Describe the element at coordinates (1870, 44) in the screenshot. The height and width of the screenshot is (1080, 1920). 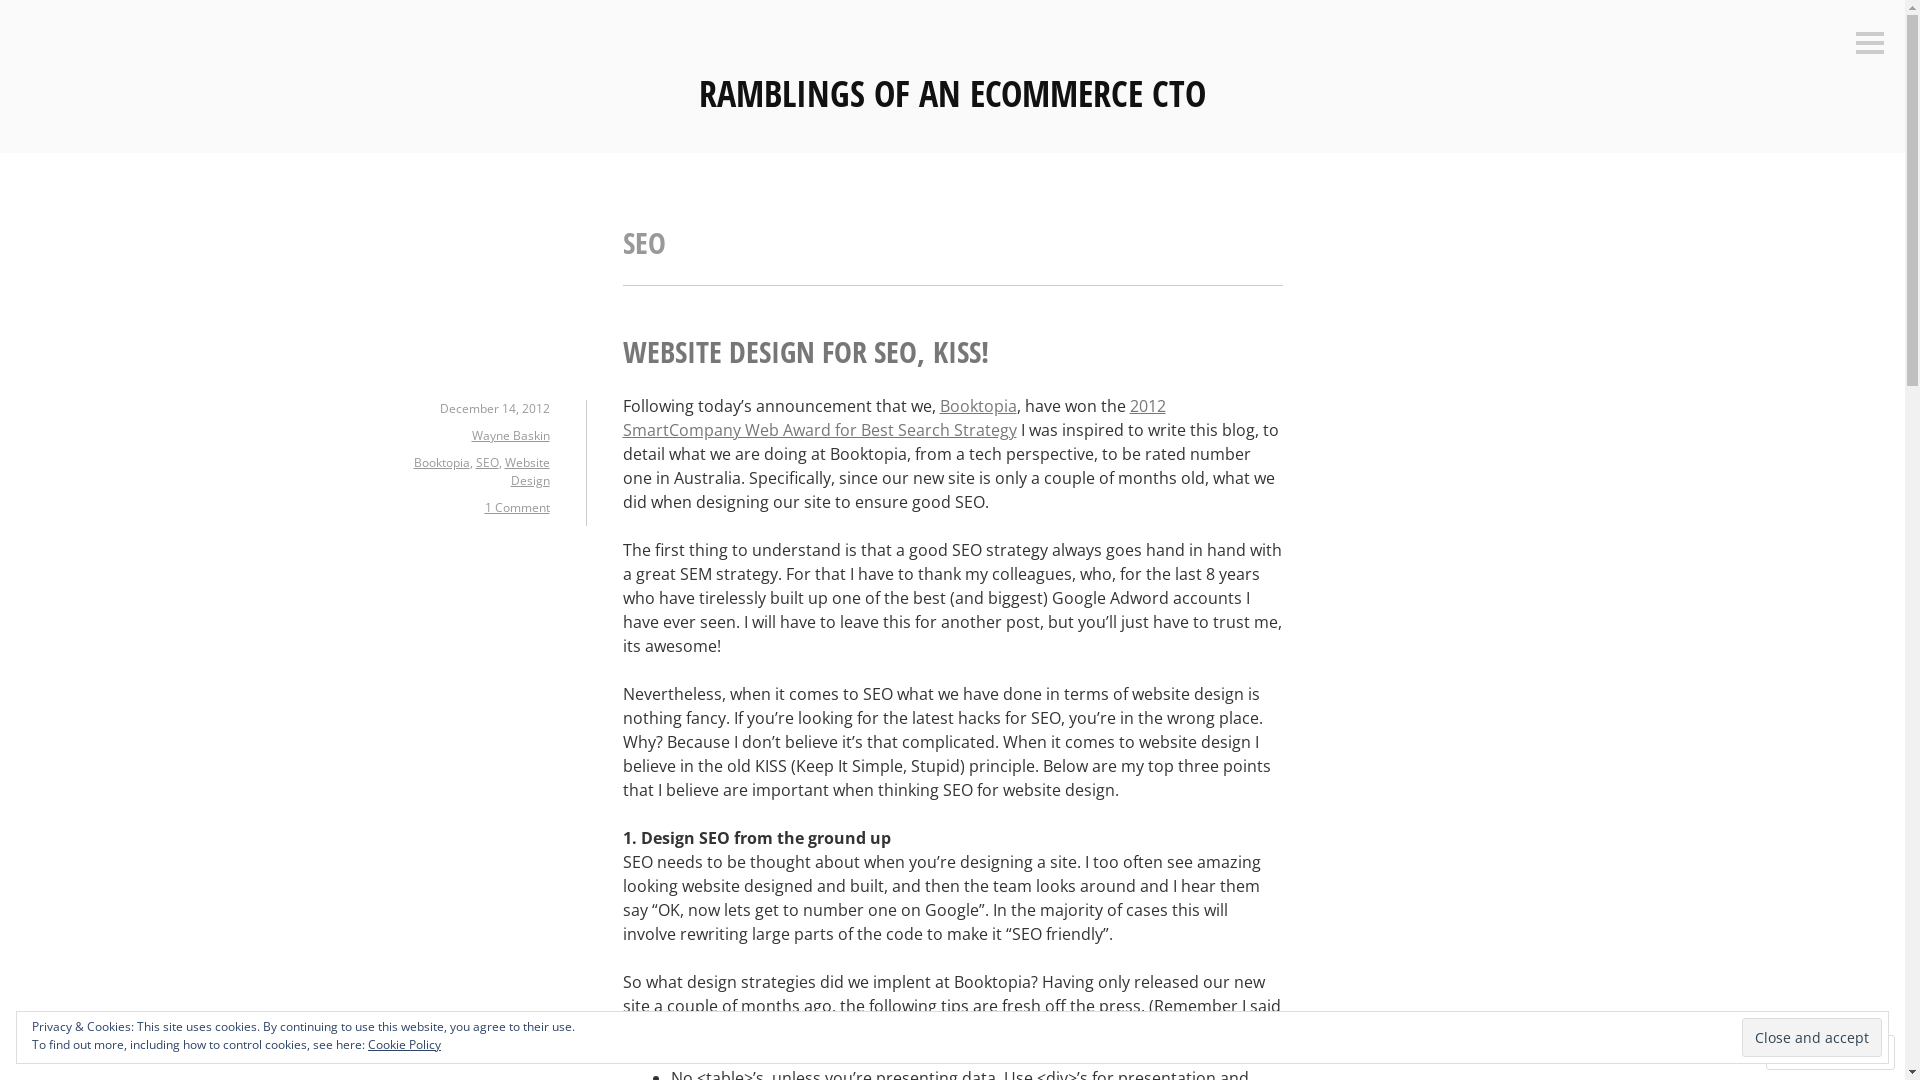
I see `Sidebar` at that location.